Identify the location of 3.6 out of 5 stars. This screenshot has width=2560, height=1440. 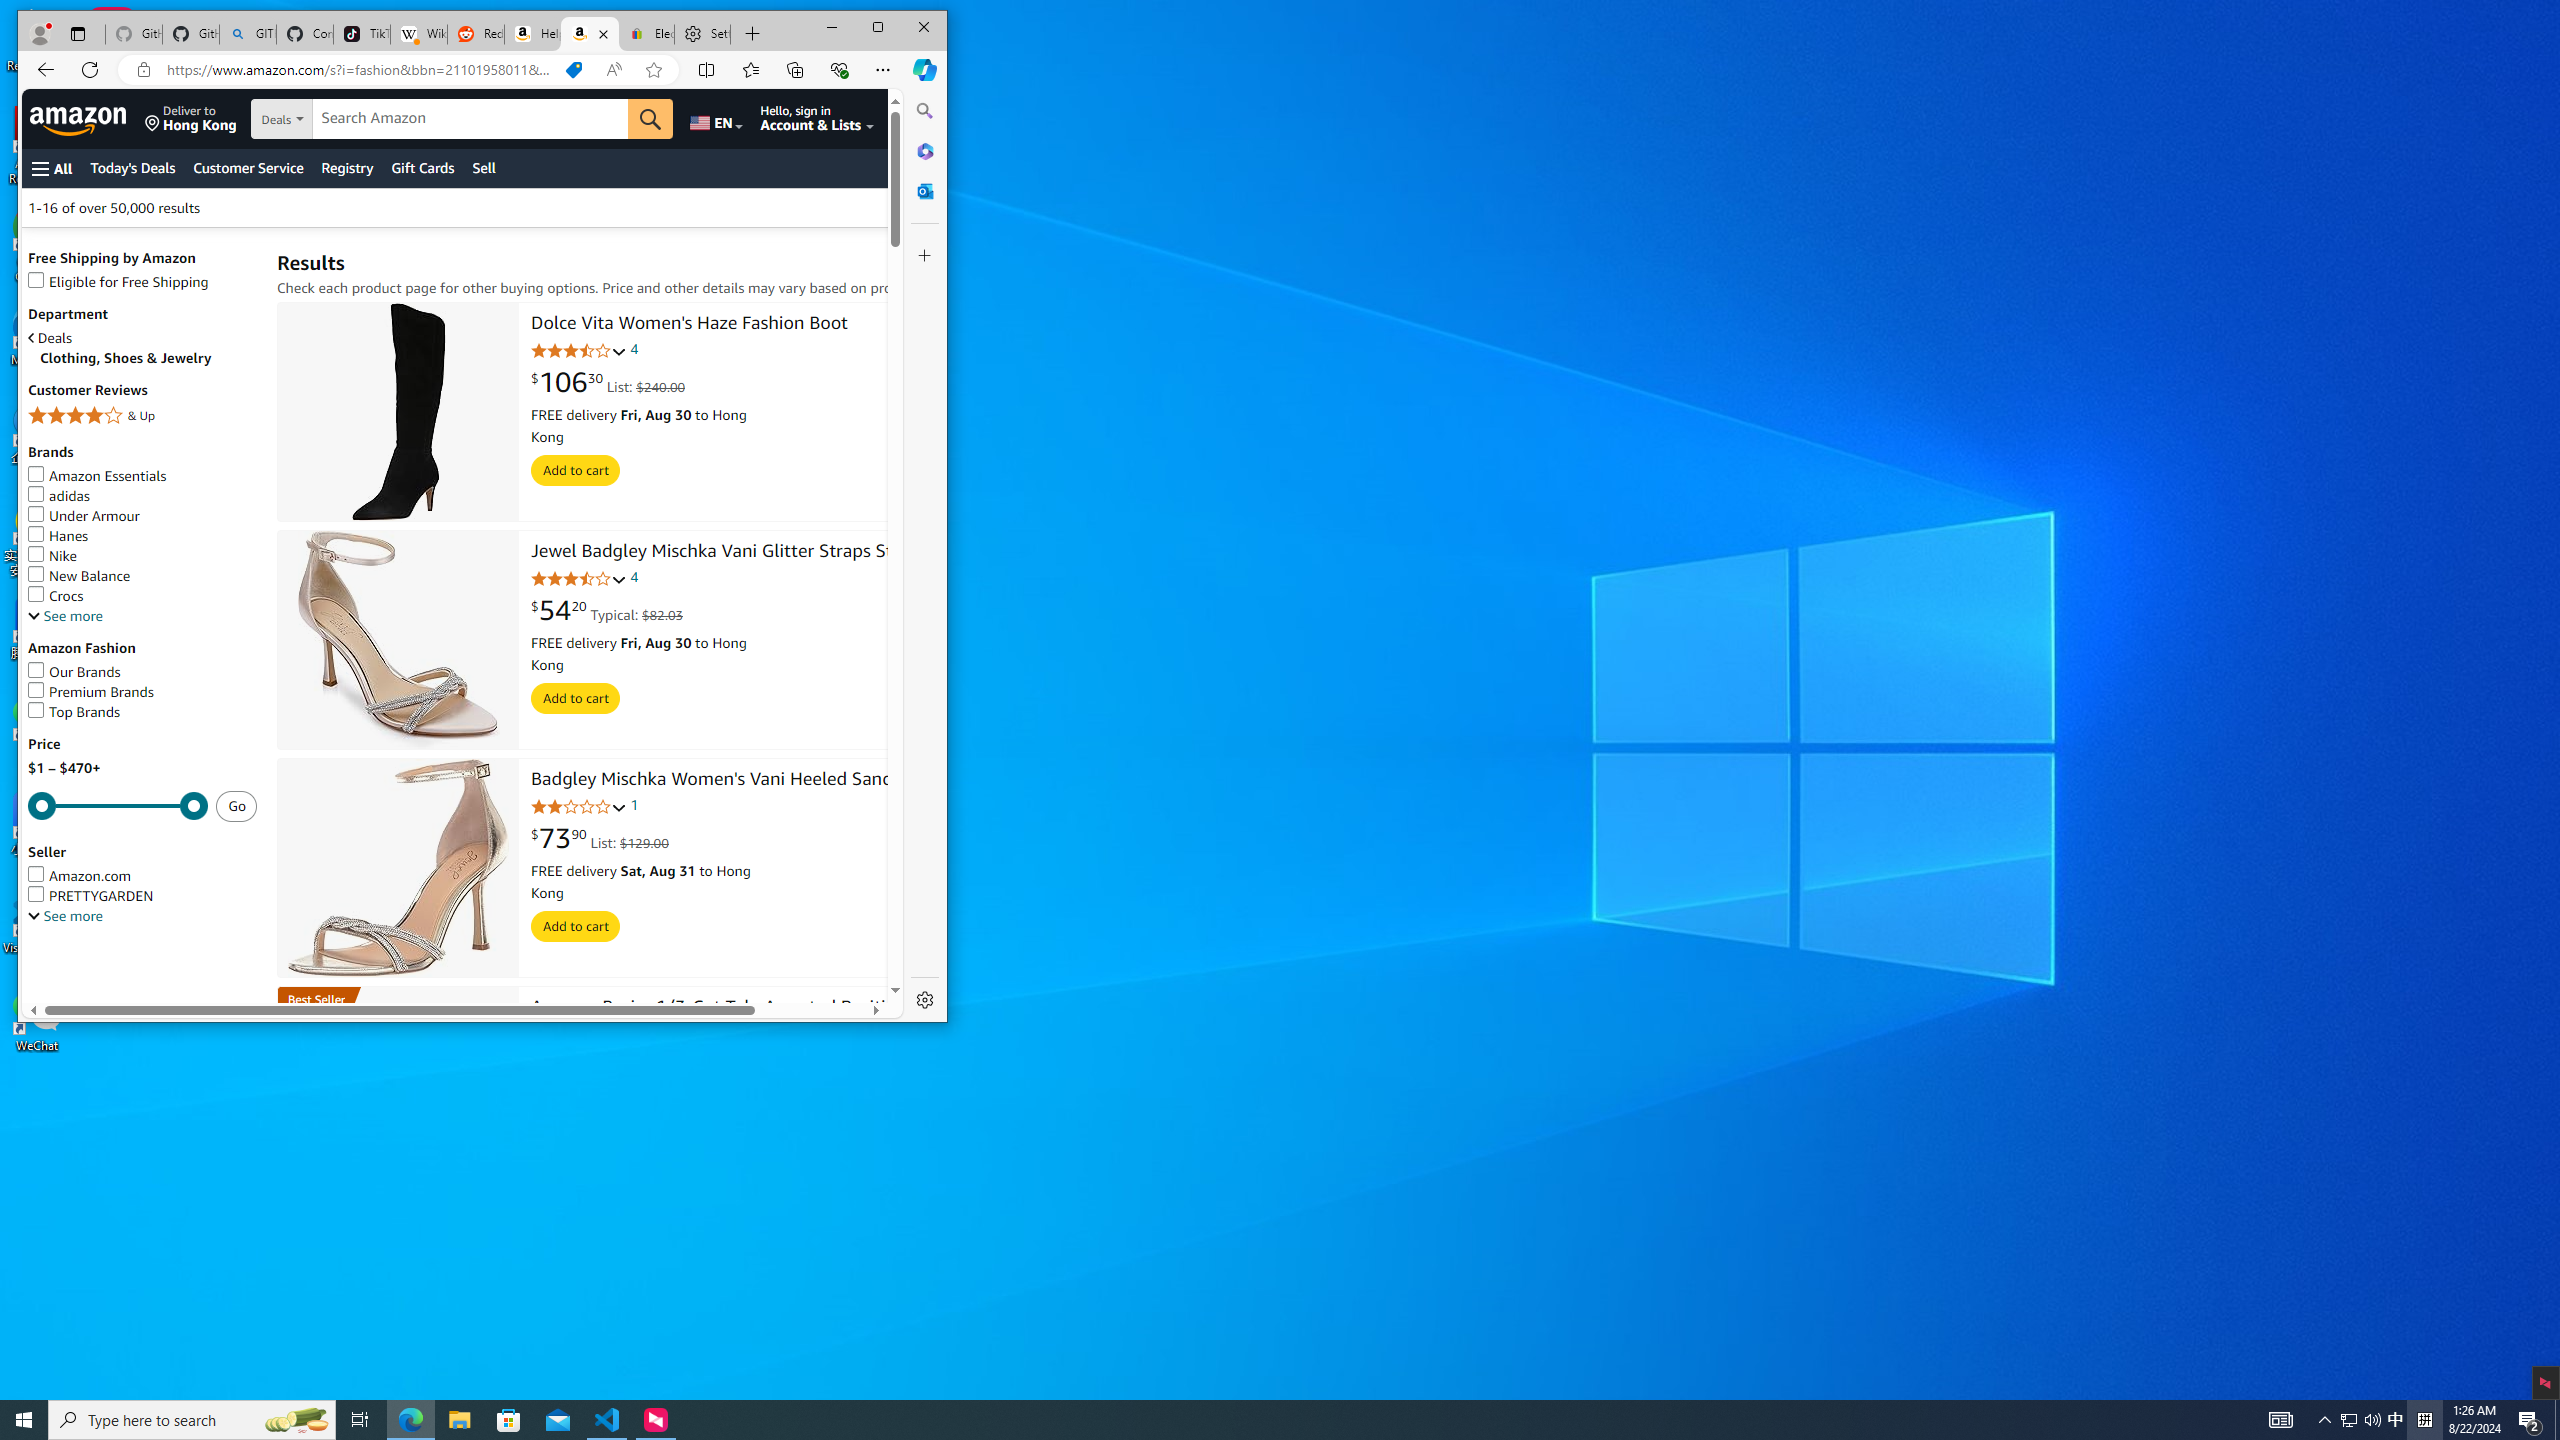
(578, 579).